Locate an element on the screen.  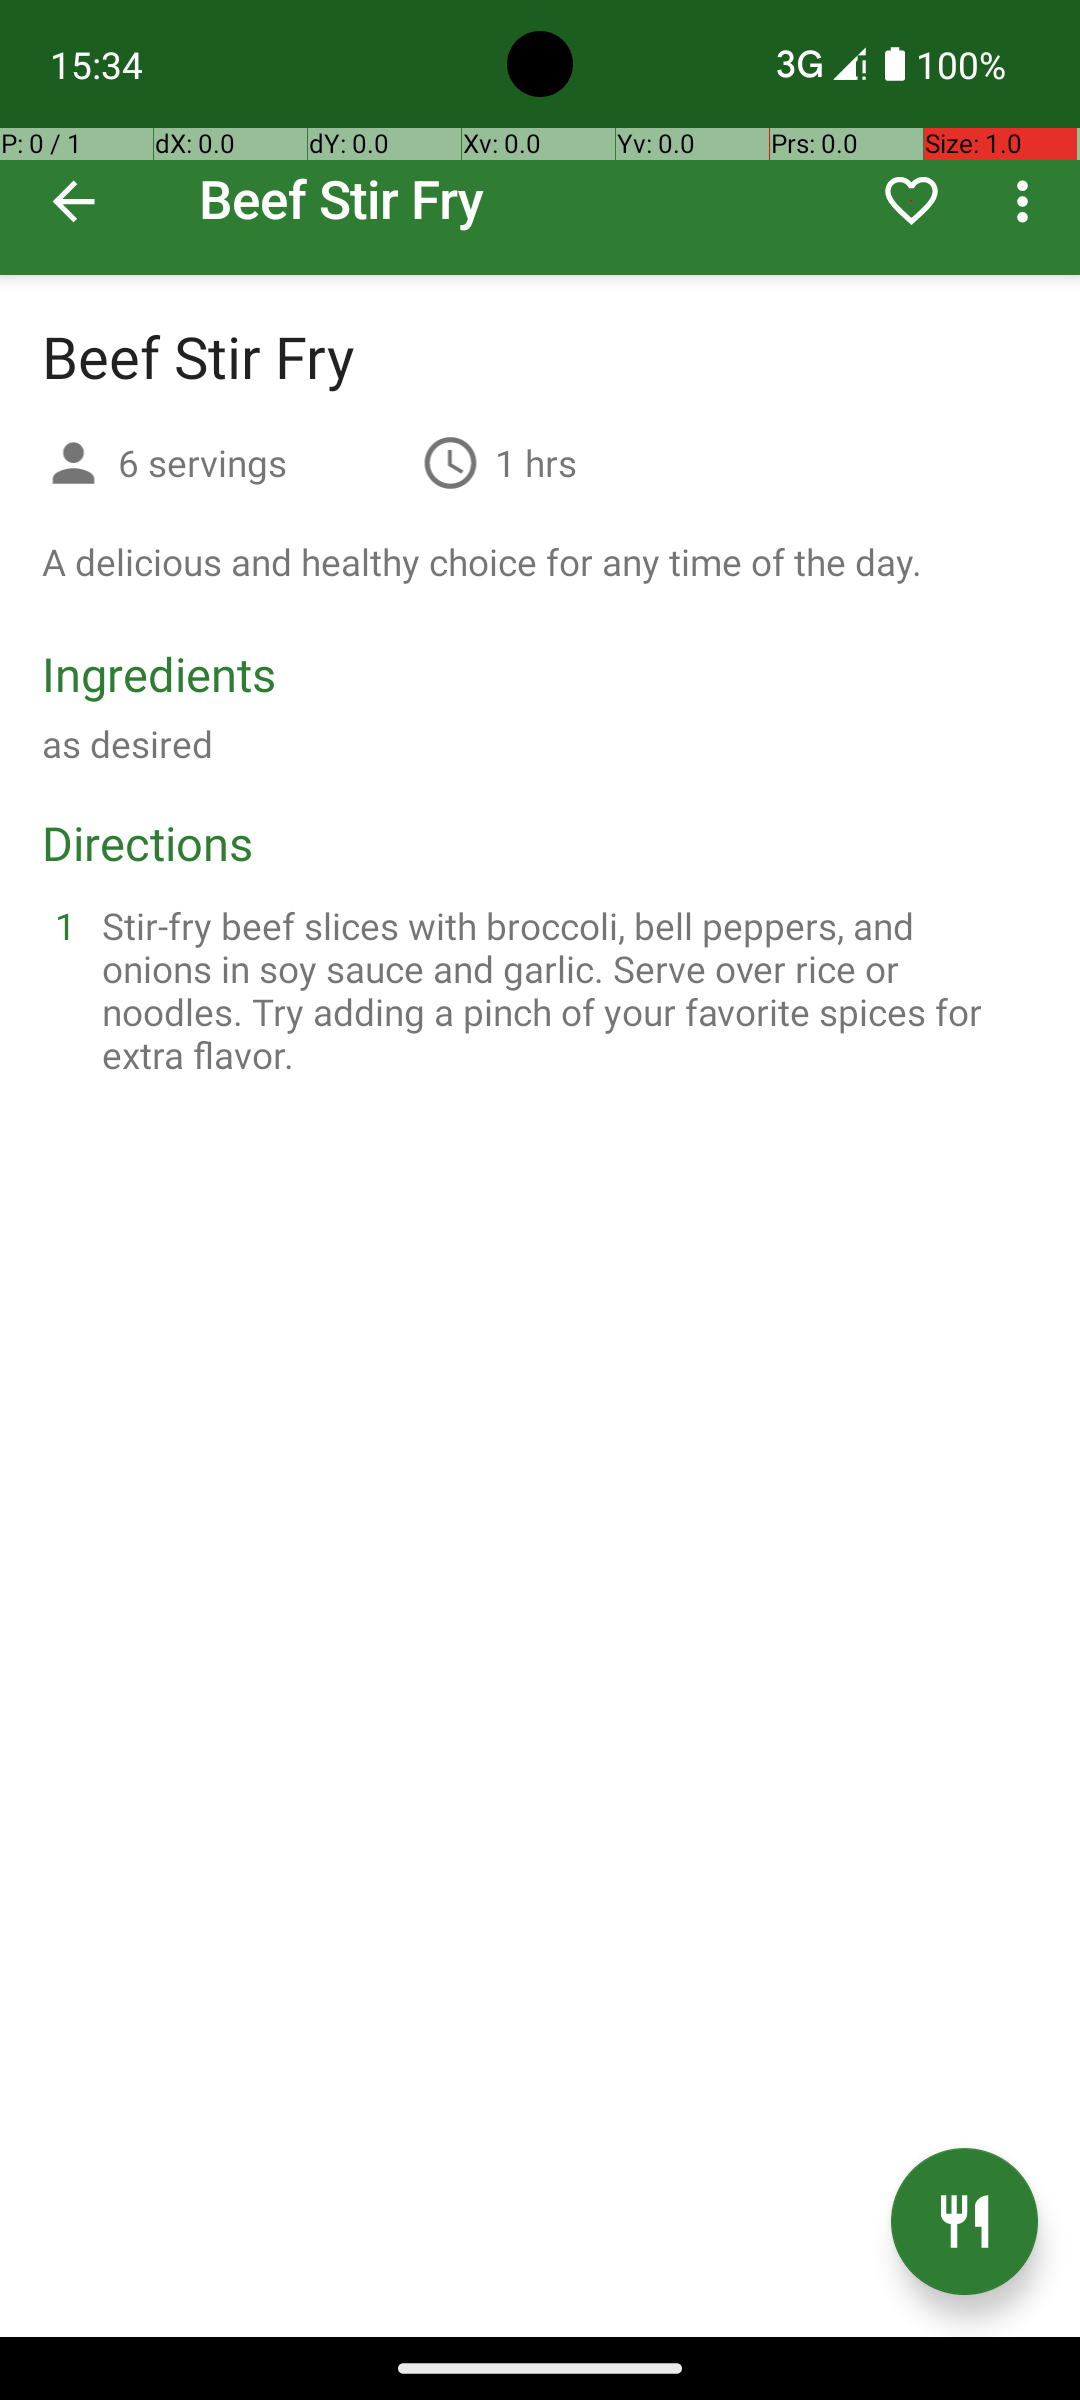
Ingredients is located at coordinates (159, 674).